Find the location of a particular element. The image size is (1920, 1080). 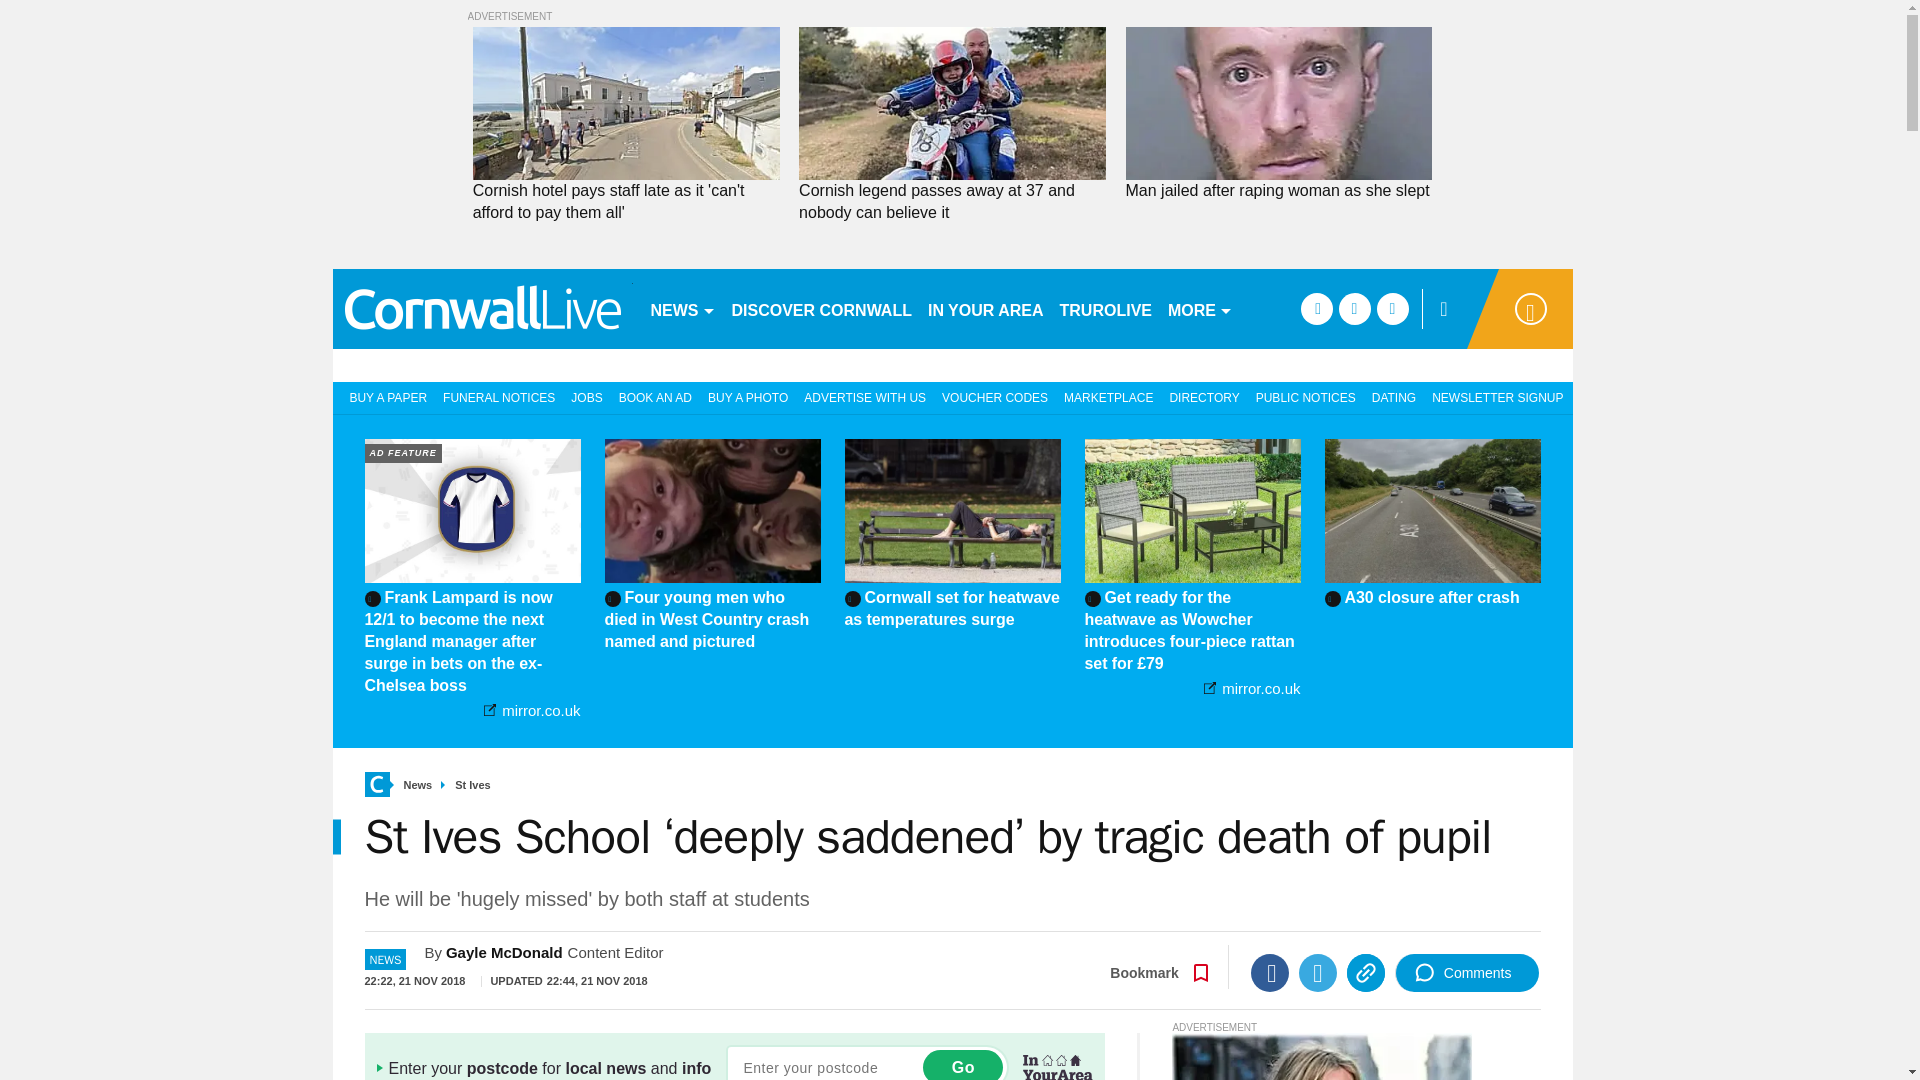

Twitter is located at coordinates (1318, 972).